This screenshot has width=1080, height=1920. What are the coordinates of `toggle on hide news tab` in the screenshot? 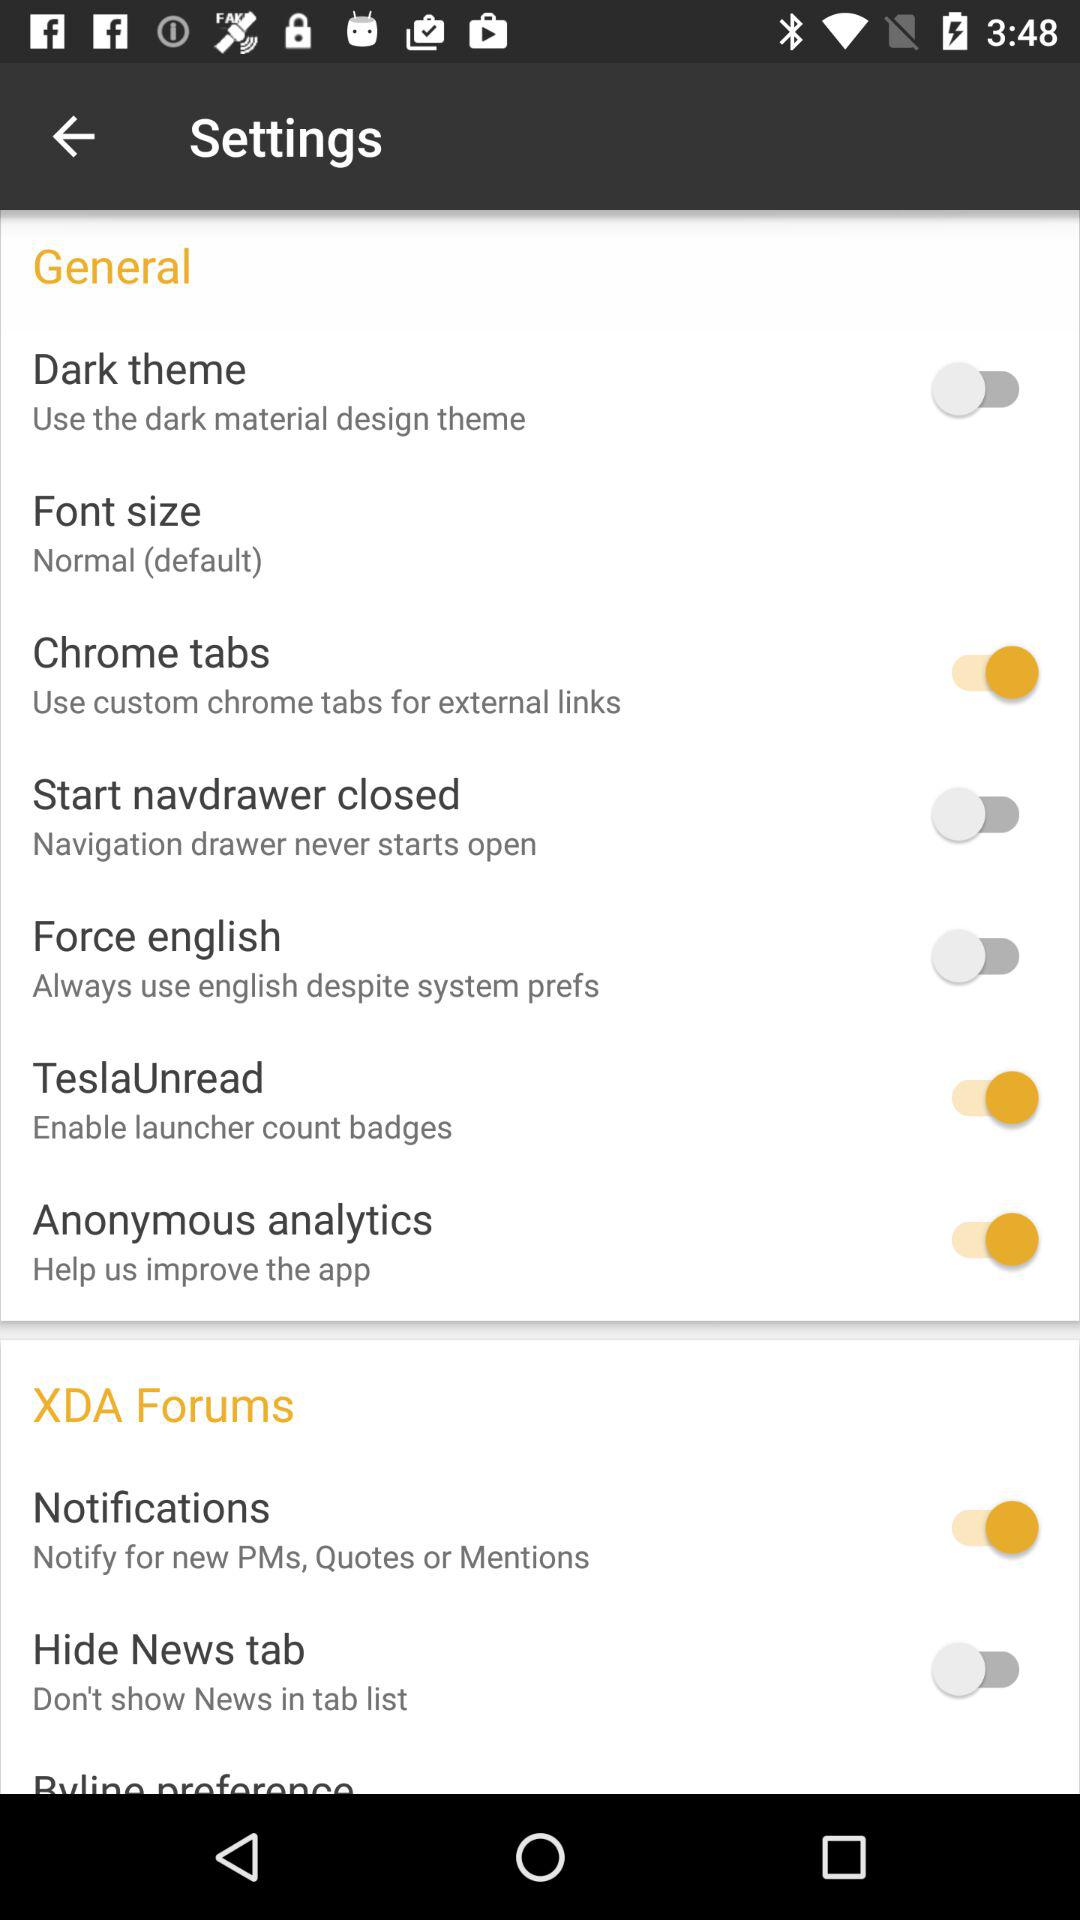 It's located at (985, 1668).